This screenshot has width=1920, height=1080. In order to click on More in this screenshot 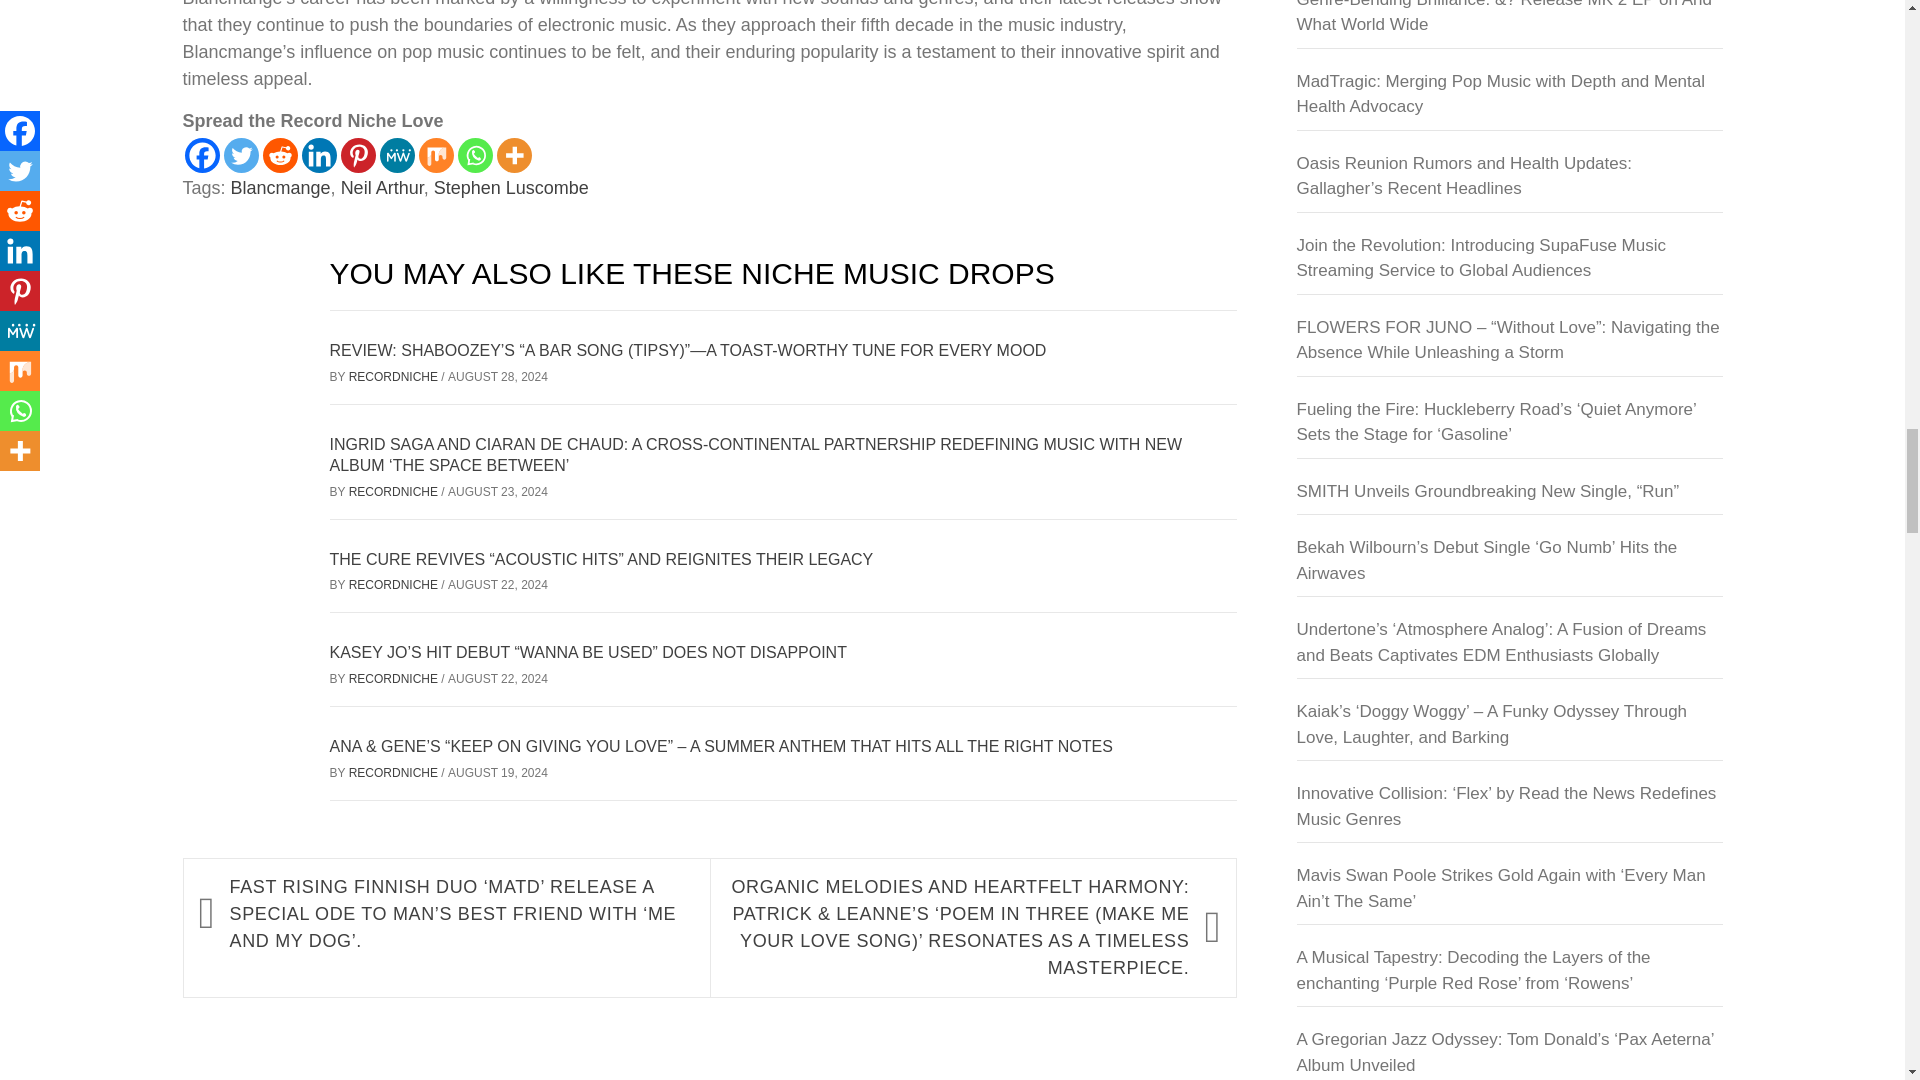, I will do `click(513, 155)`.